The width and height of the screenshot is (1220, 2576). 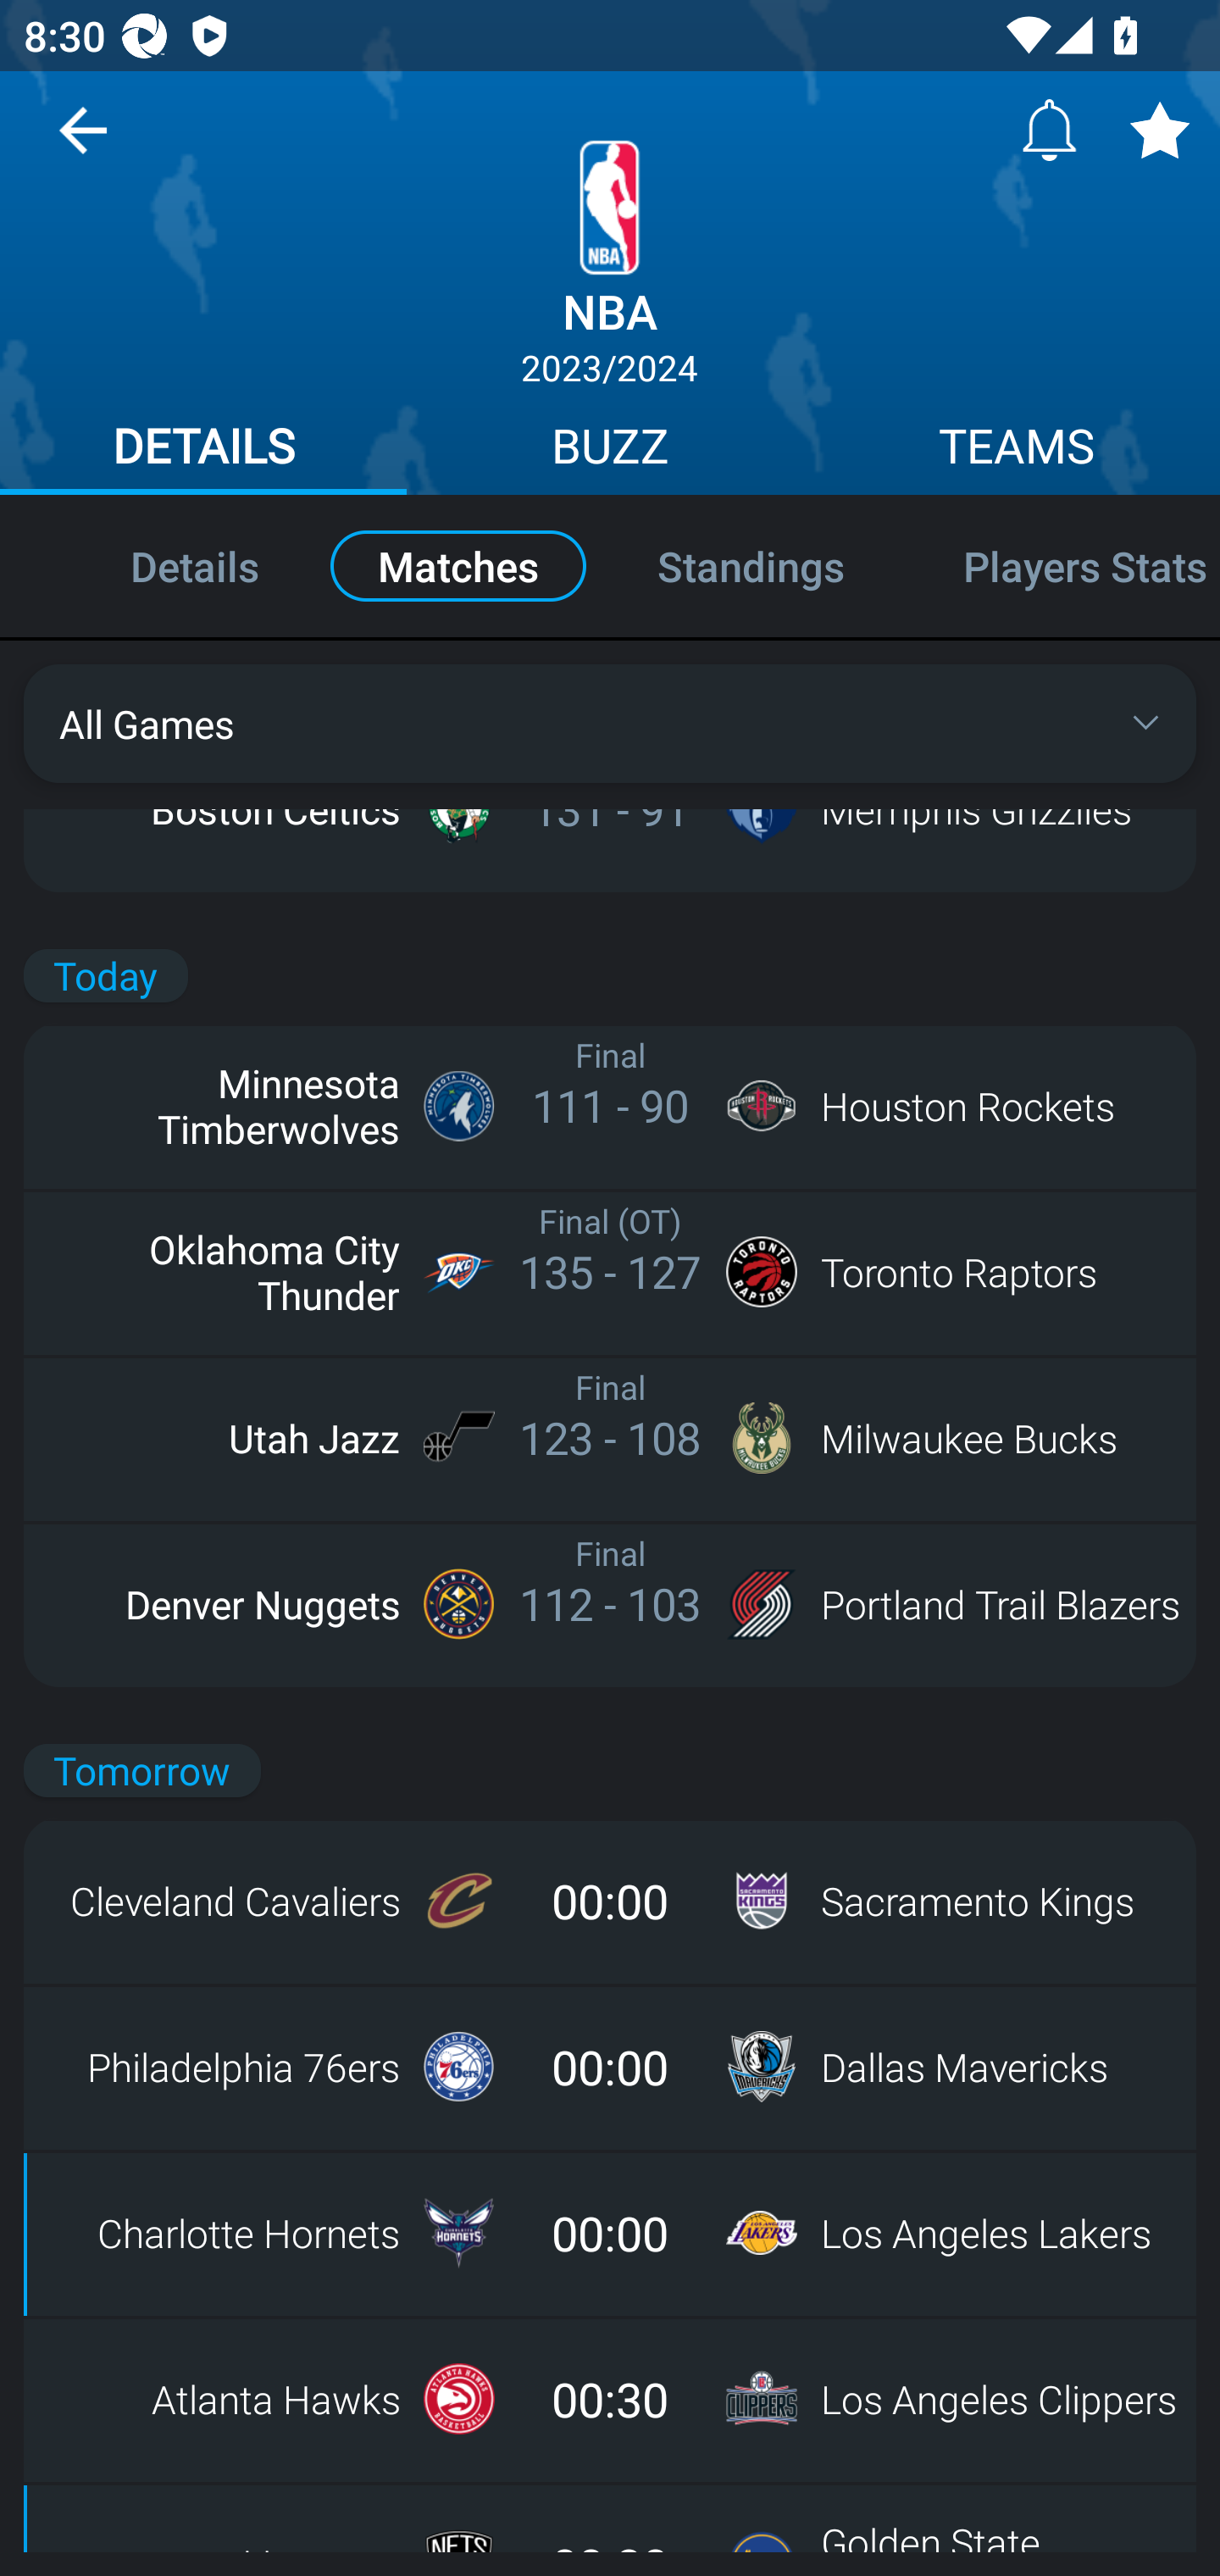 What do you see at coordinates (751, 564) in the screenshot?
I see `Standings` at bounding box center [751, 564].